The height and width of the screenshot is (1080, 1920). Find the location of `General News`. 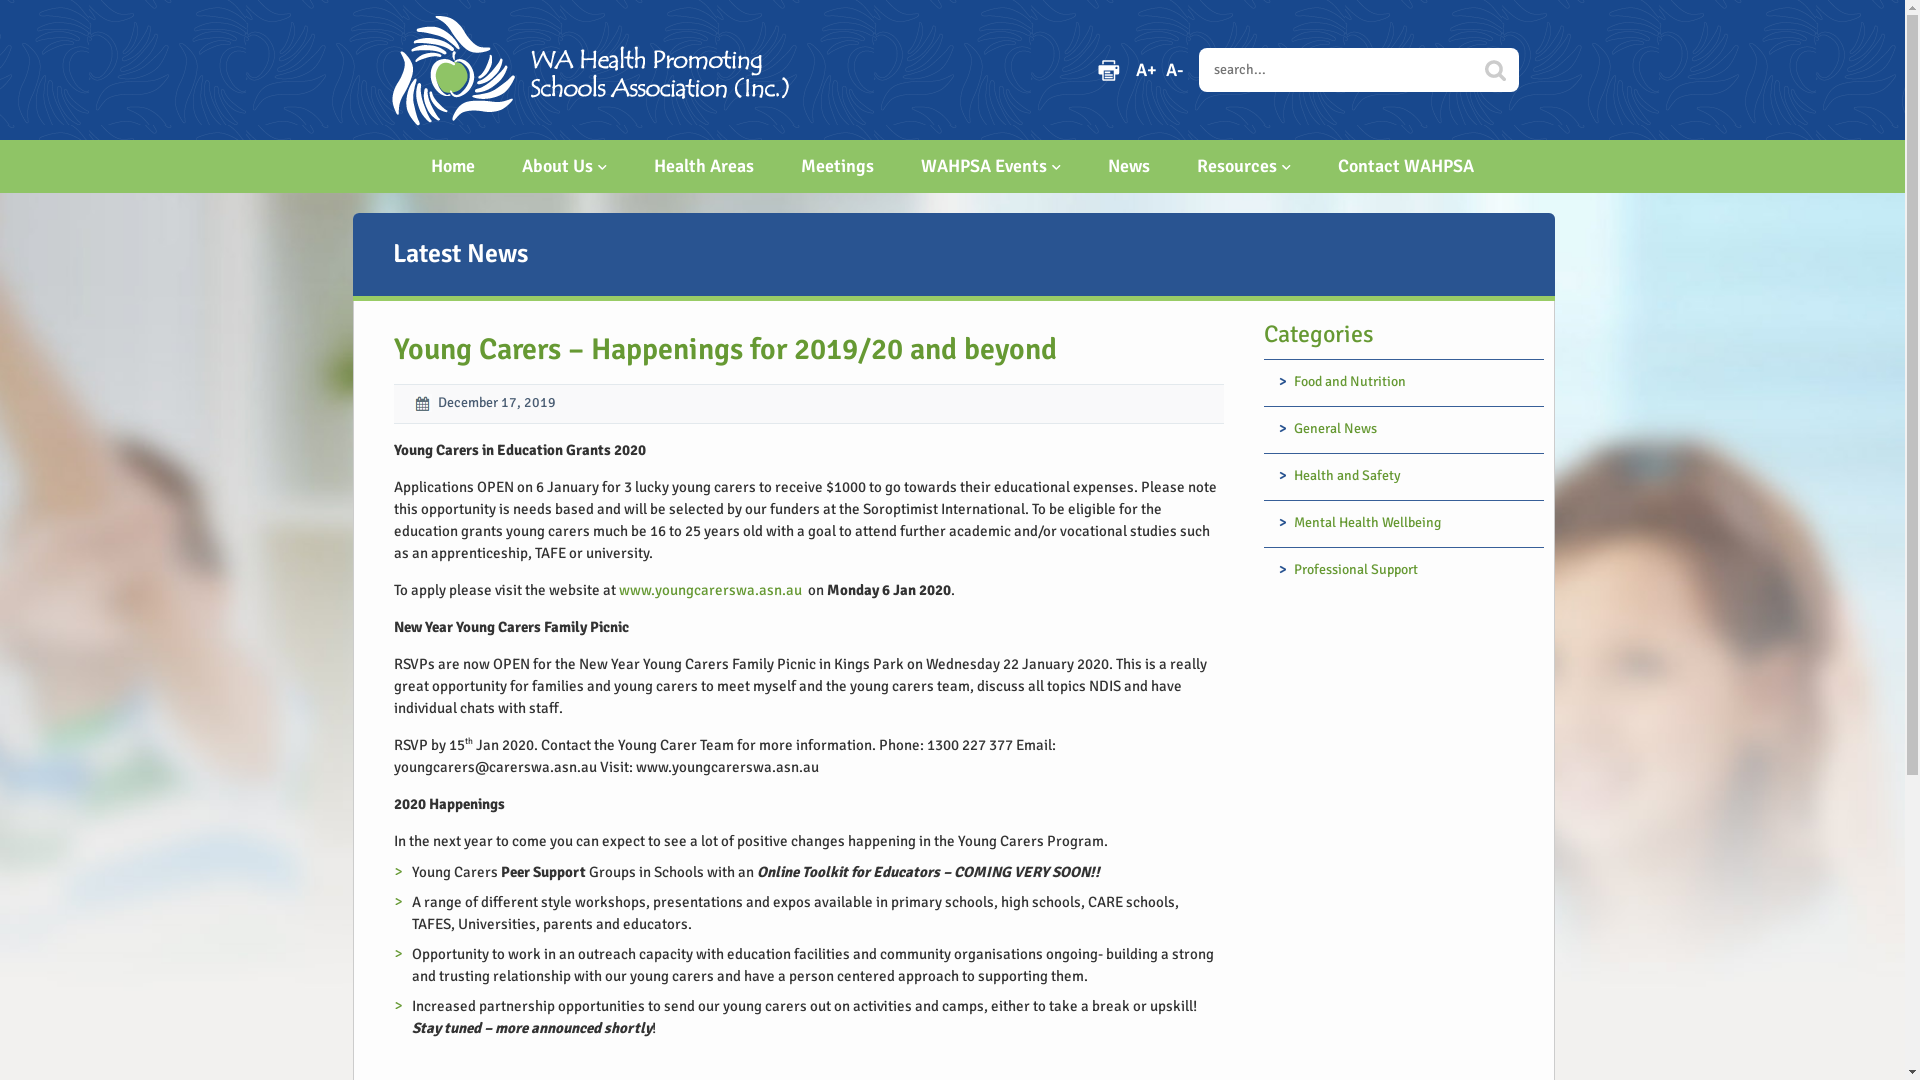

General News is located at coordinates (1410, 429).